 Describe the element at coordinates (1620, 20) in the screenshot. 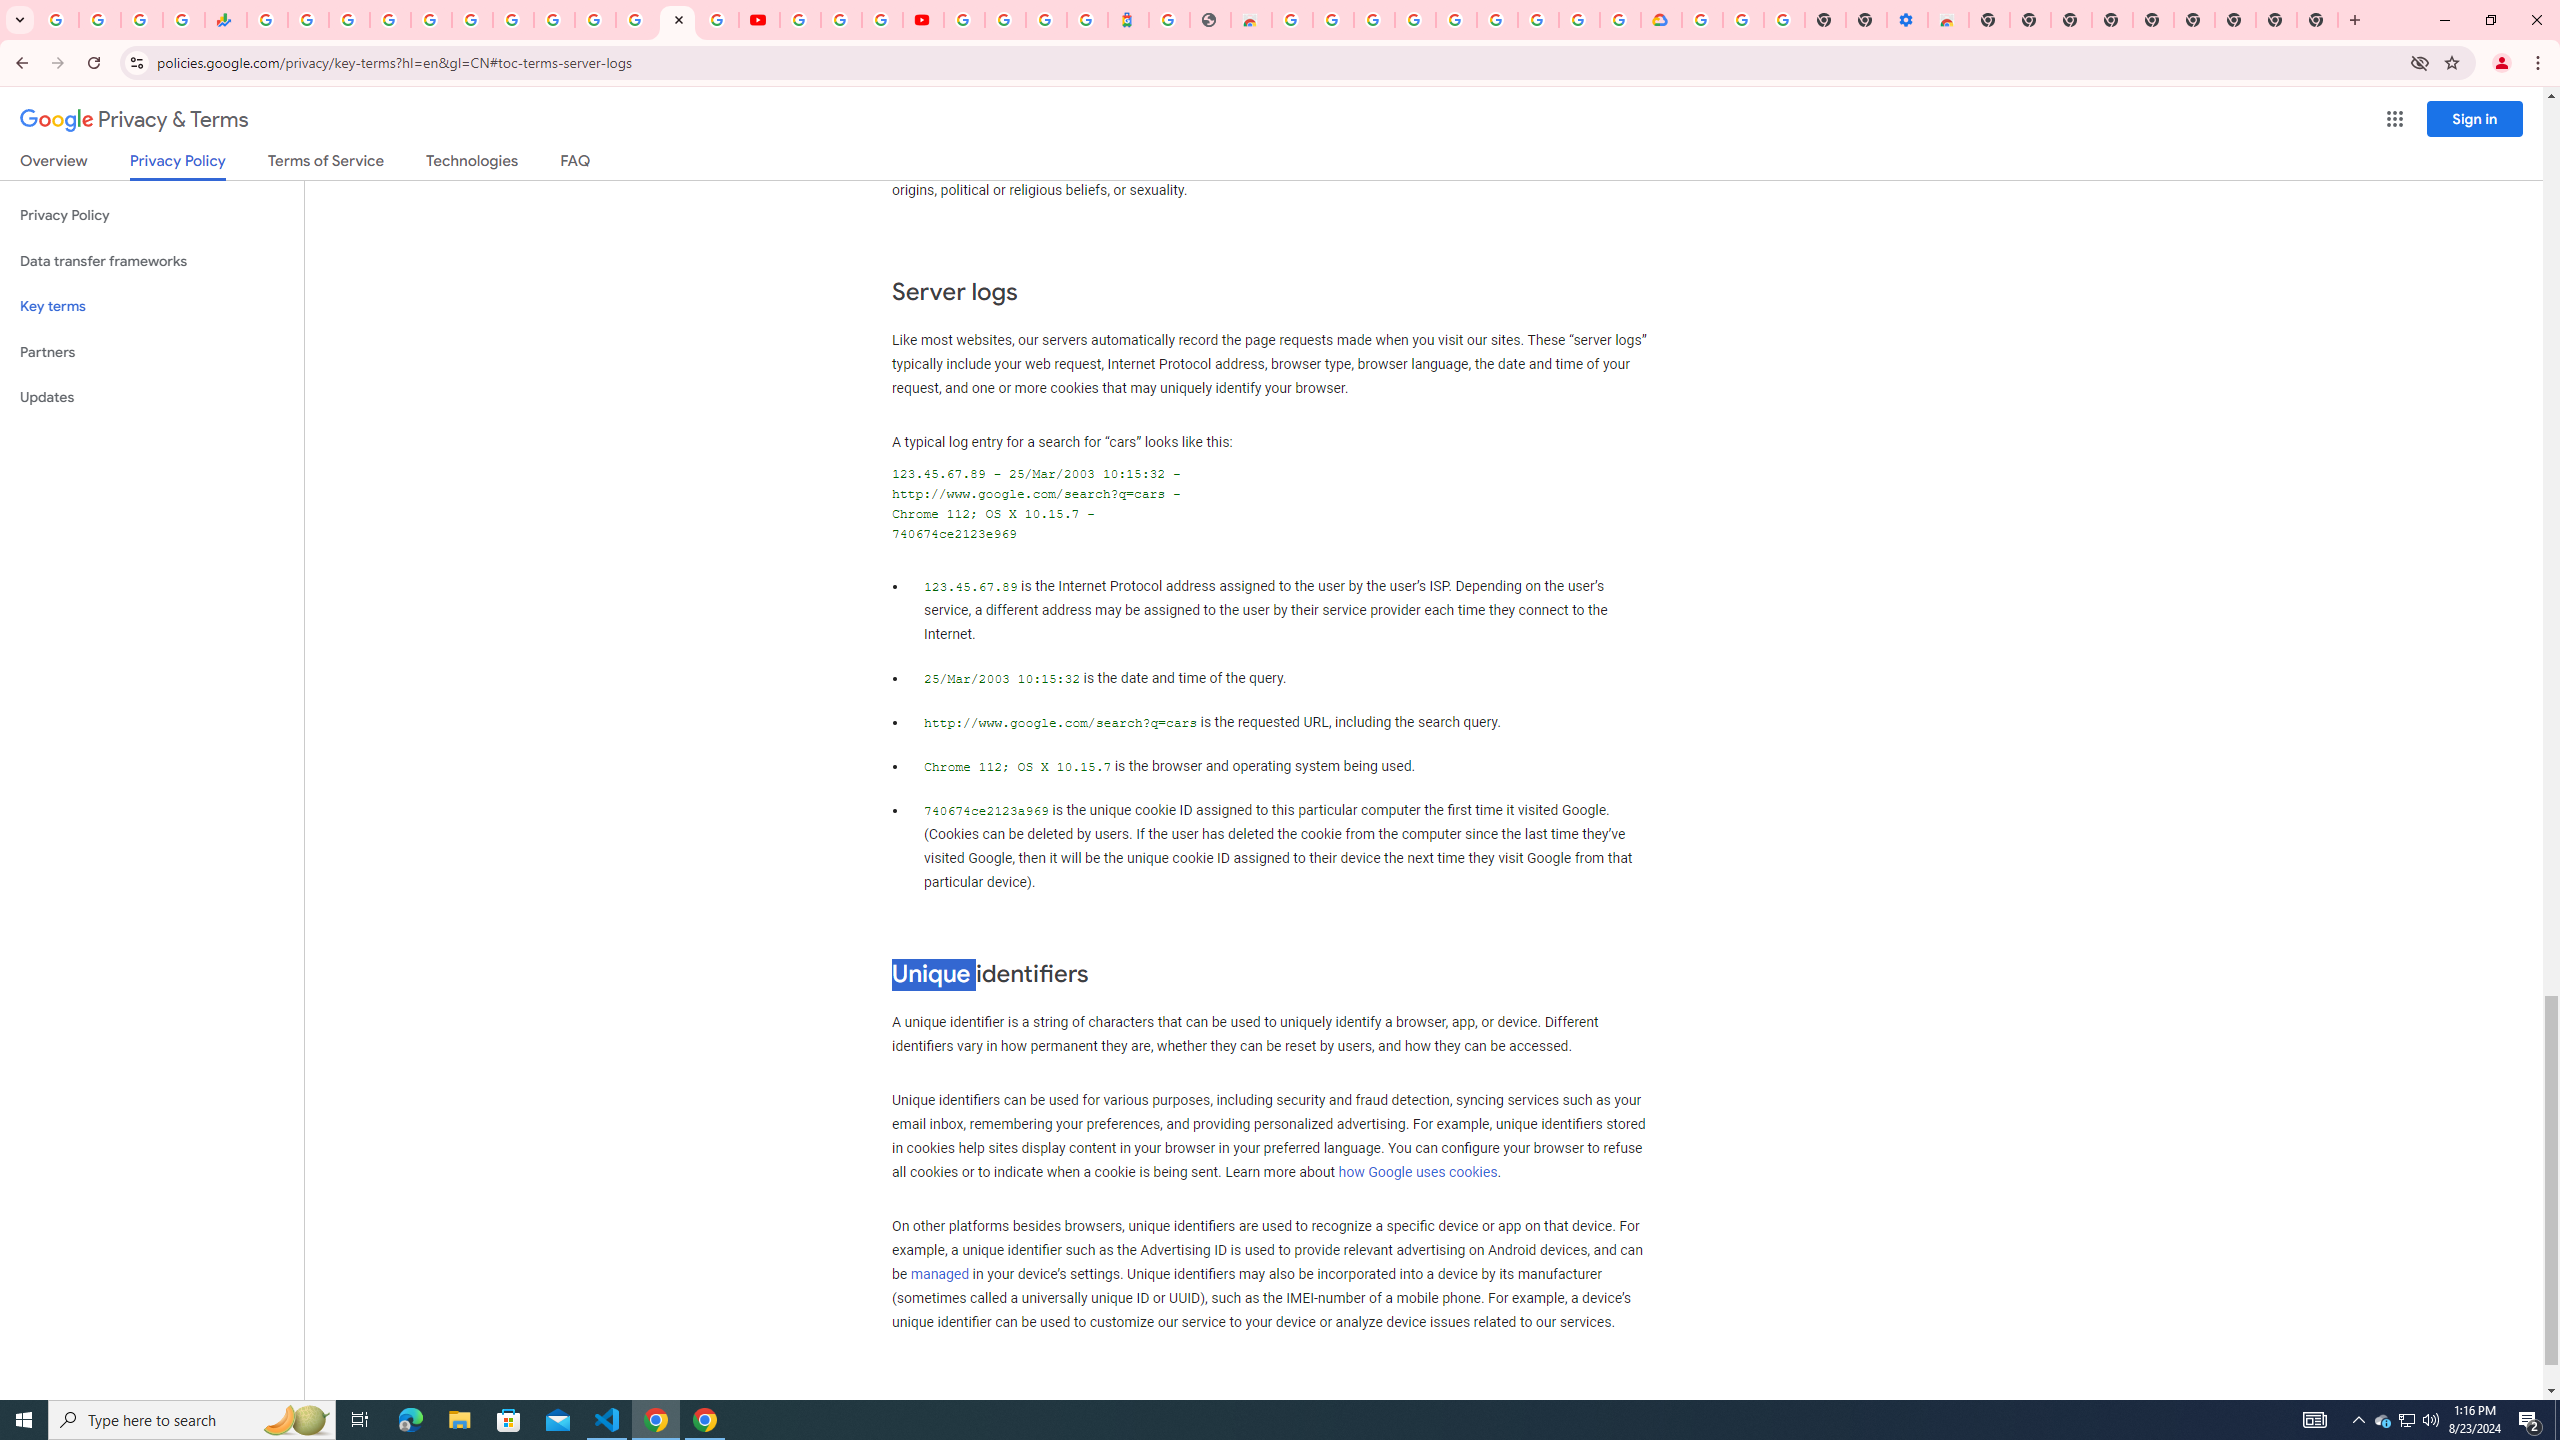

I see `Browse the Google Chrome Community - Google Chrome Community` at that location.